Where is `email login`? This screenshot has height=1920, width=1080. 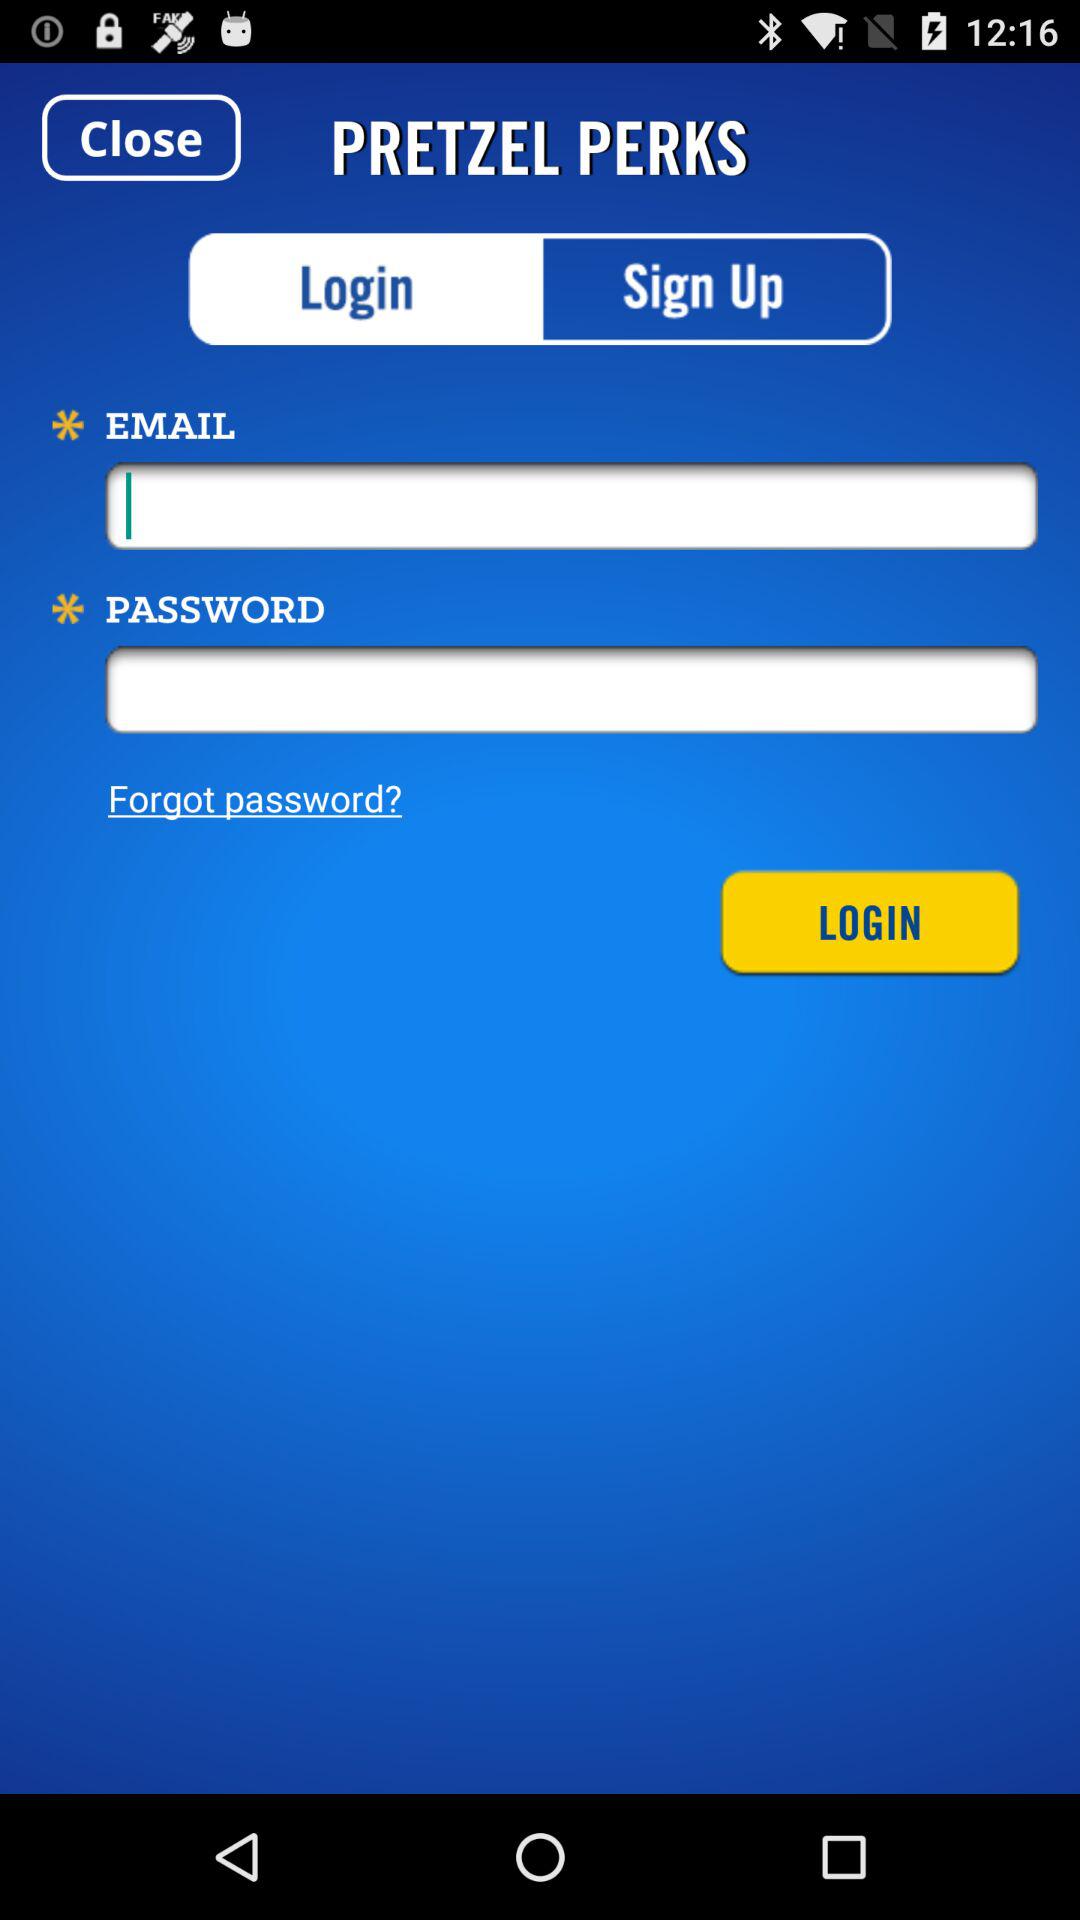
email login is located at coordinates (364, 289).